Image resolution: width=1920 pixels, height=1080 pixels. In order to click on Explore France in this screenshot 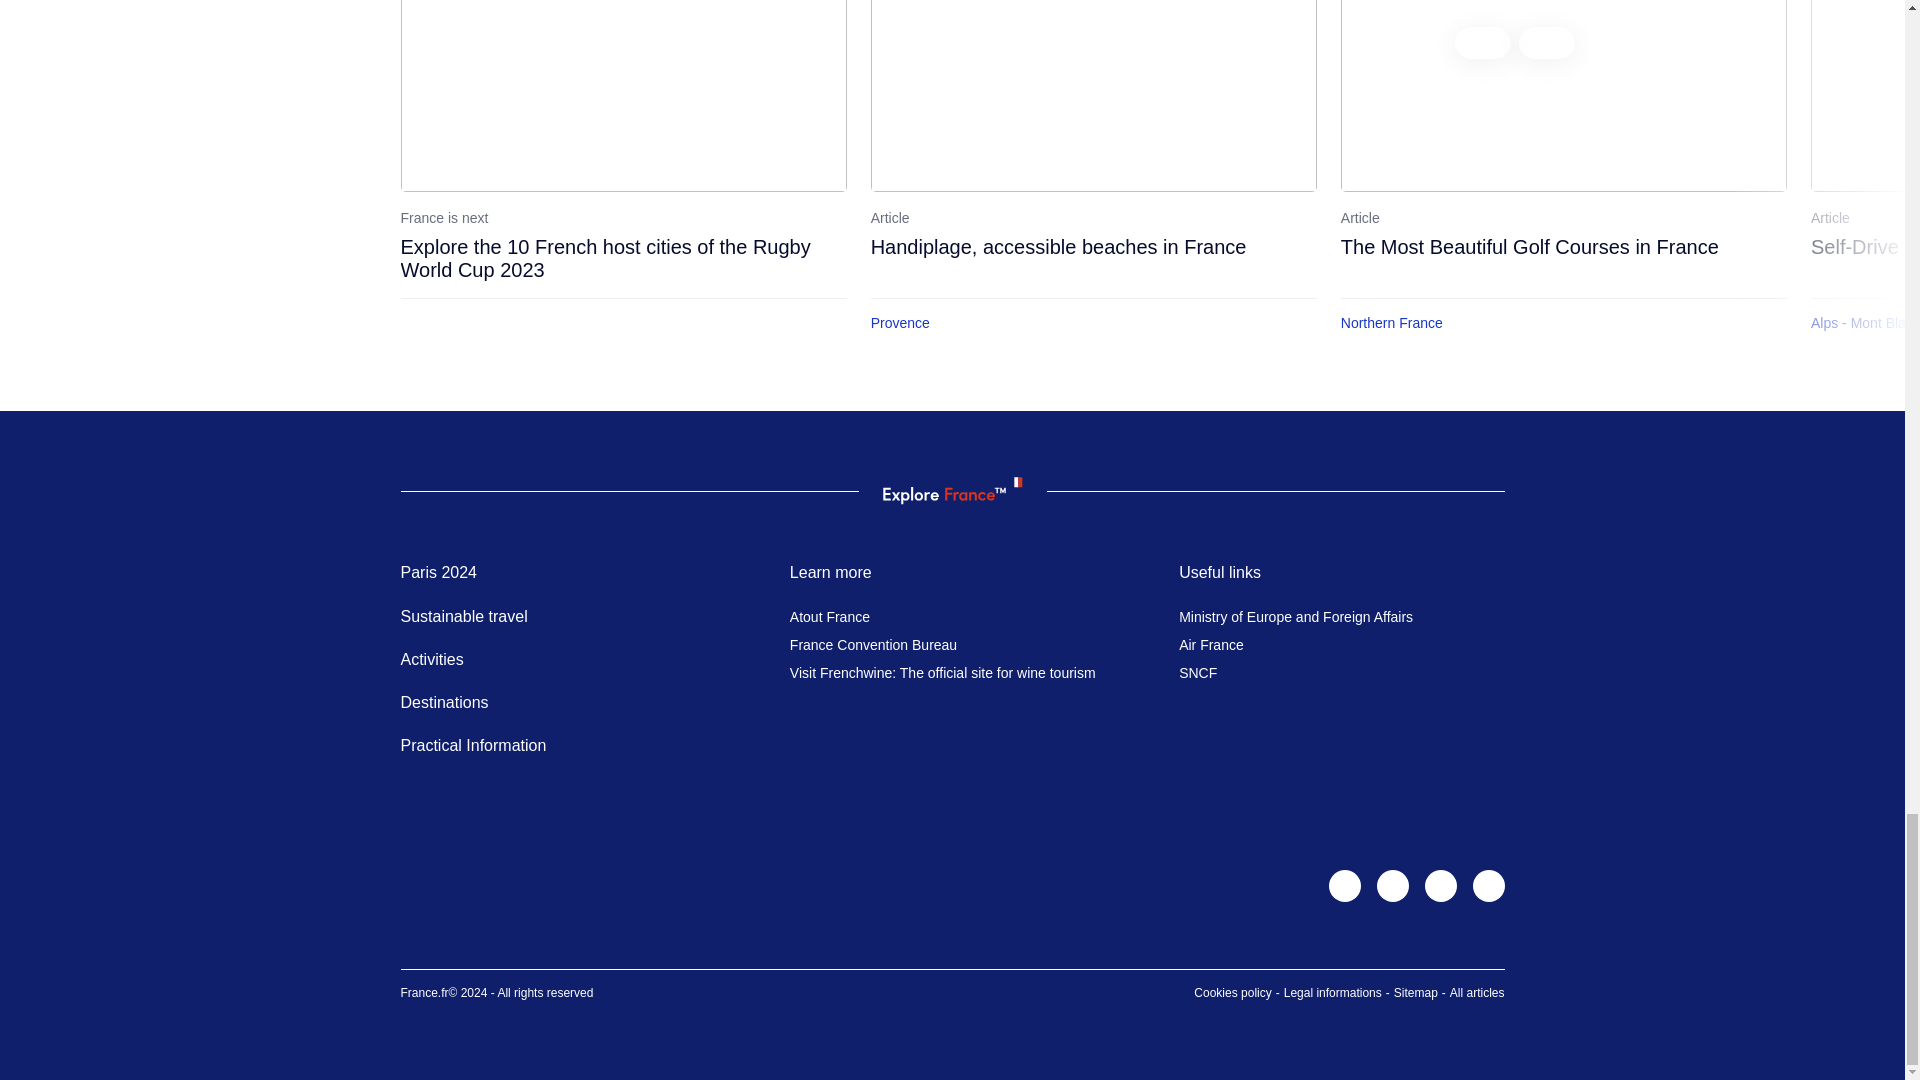, I will do `click(951, 491)`.